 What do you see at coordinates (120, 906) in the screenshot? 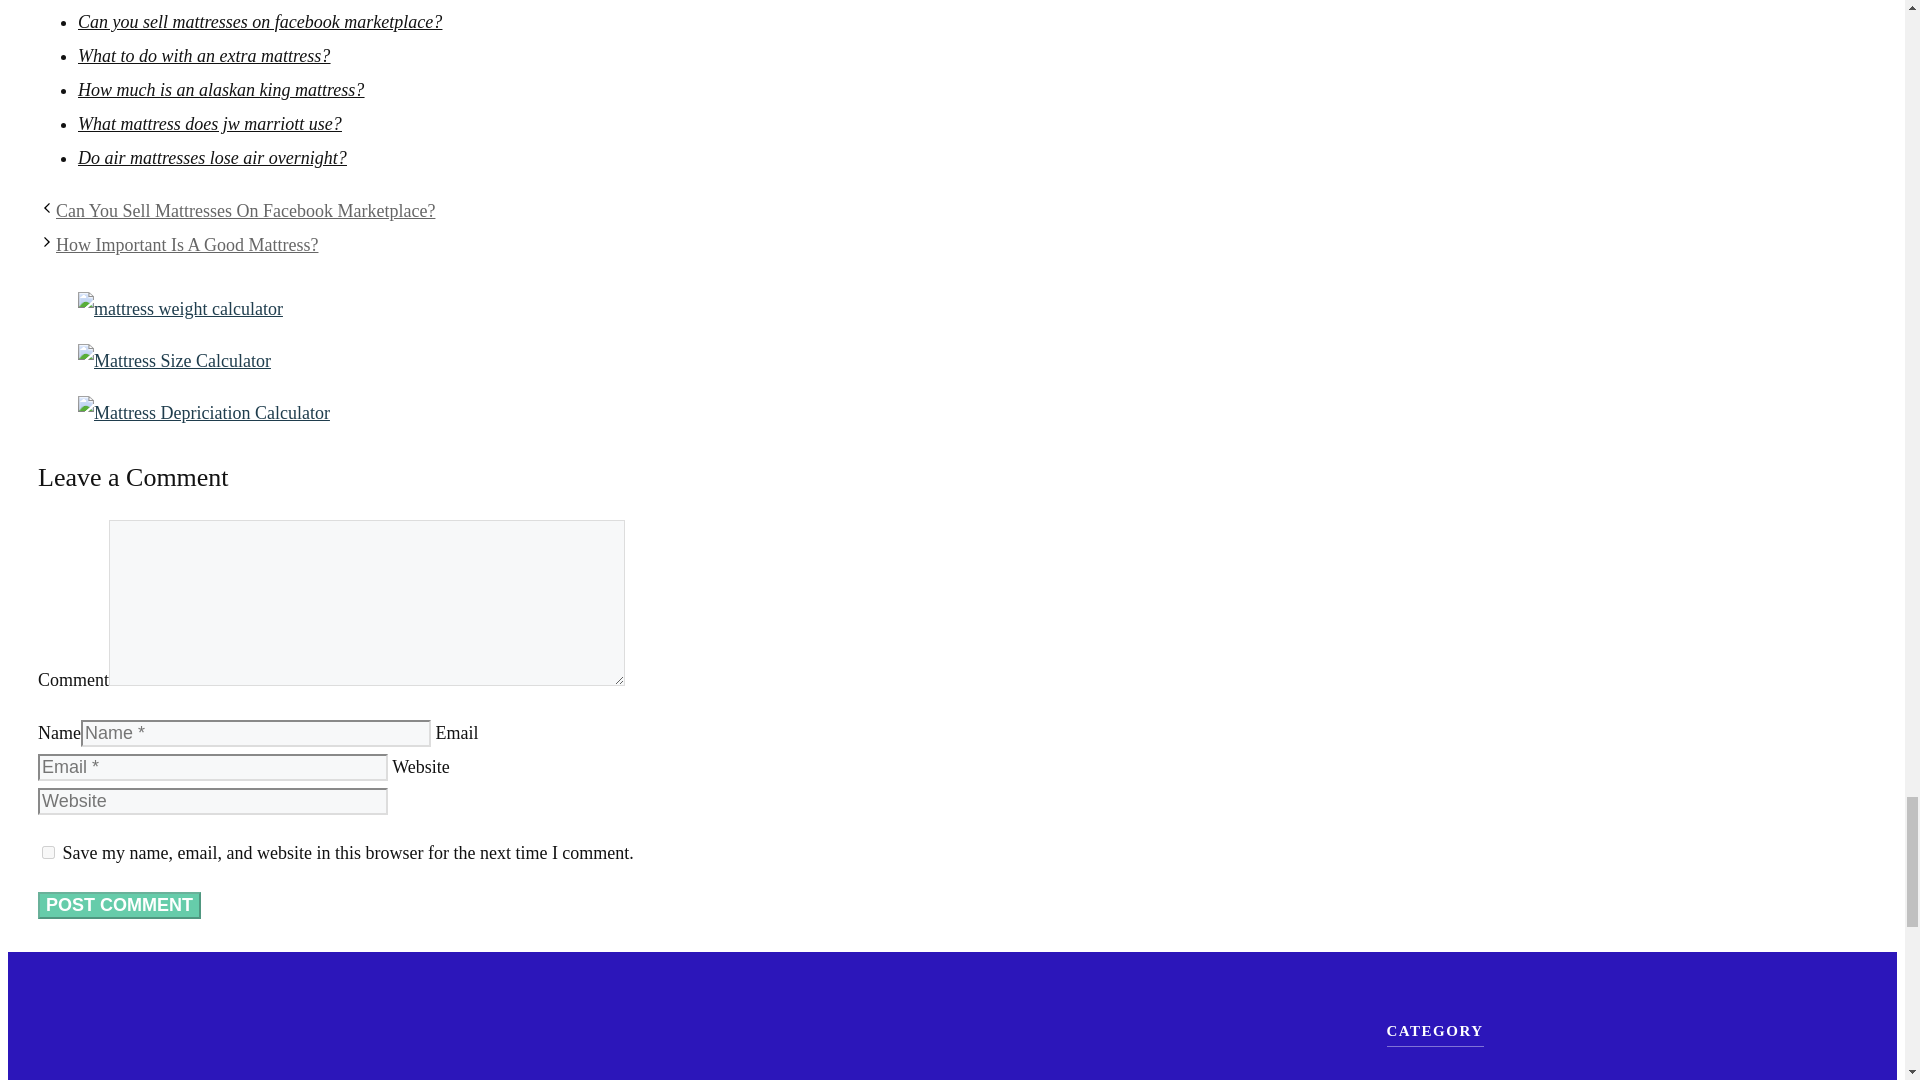
I see `Post Comment` at bounding box center [120, 906].